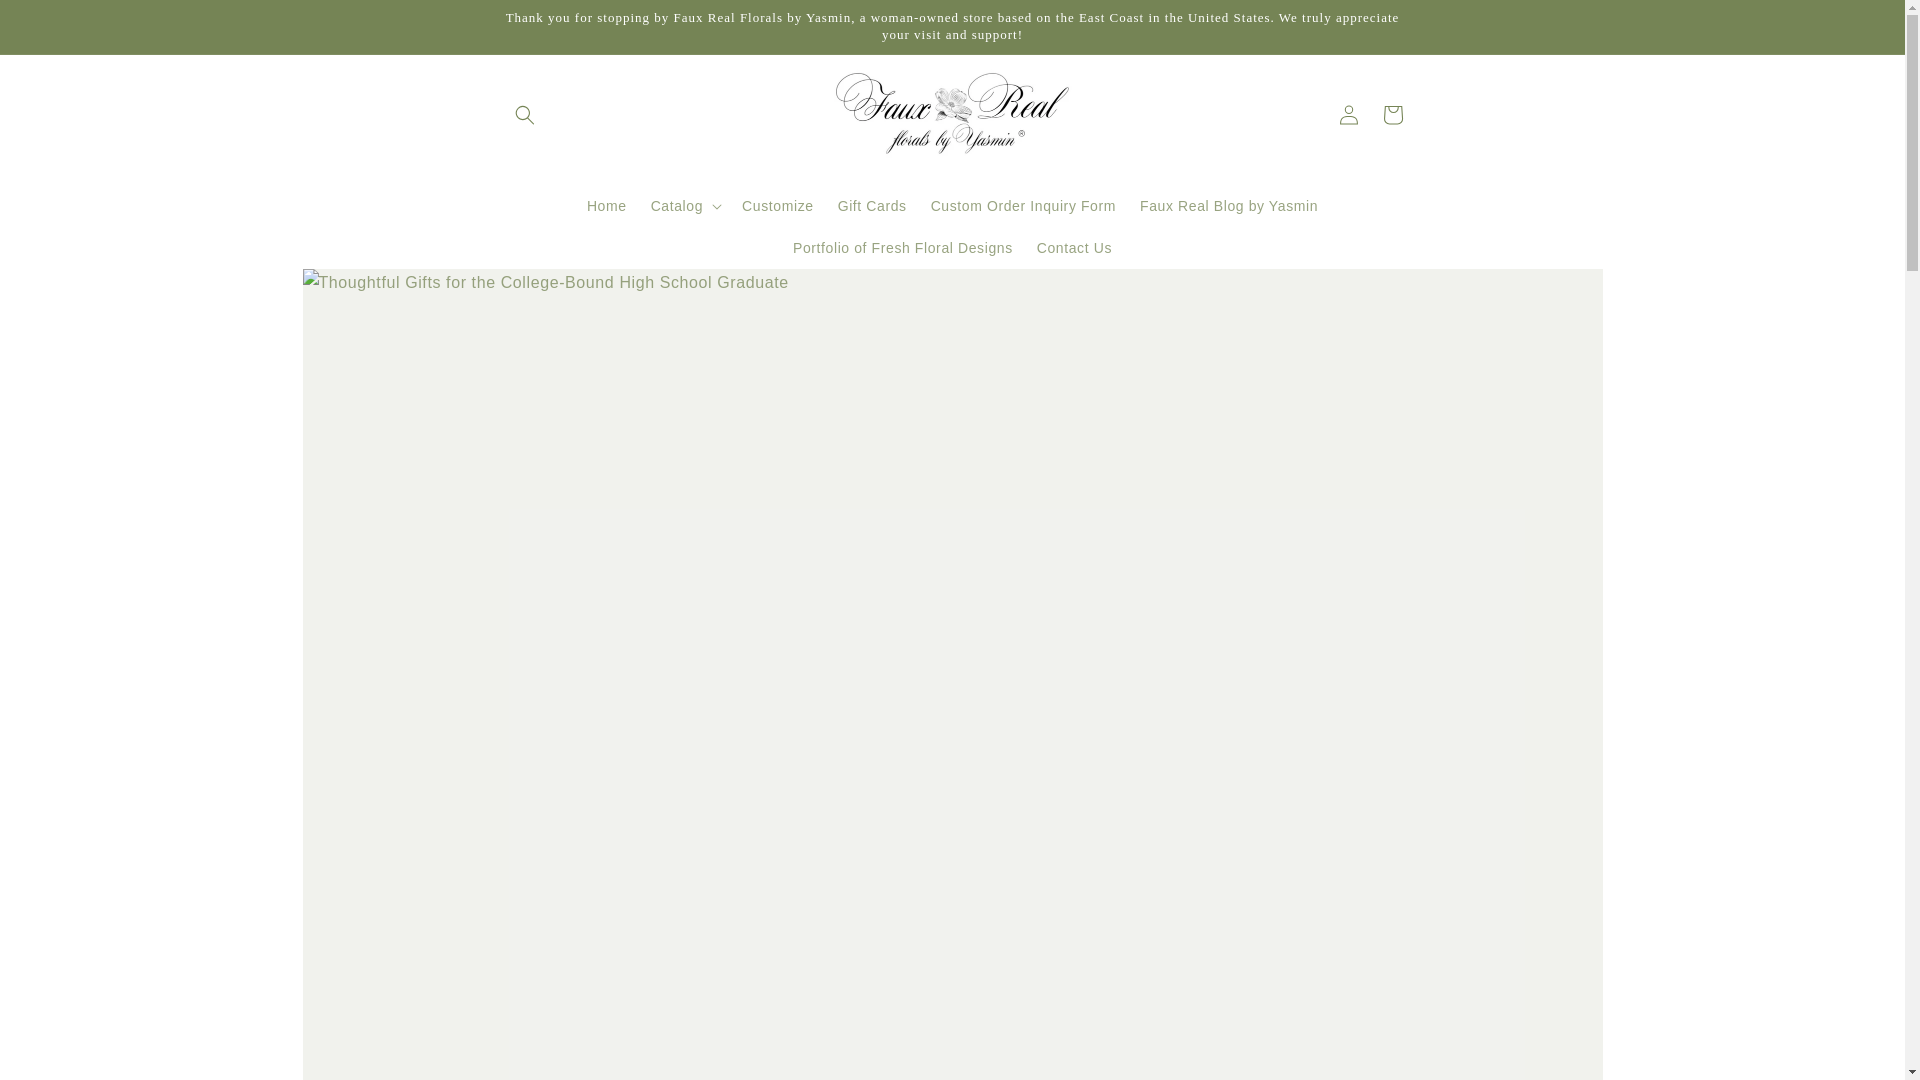 This screenshot has height=1080, width=1920. I want to click on Home, so click(606, 205).